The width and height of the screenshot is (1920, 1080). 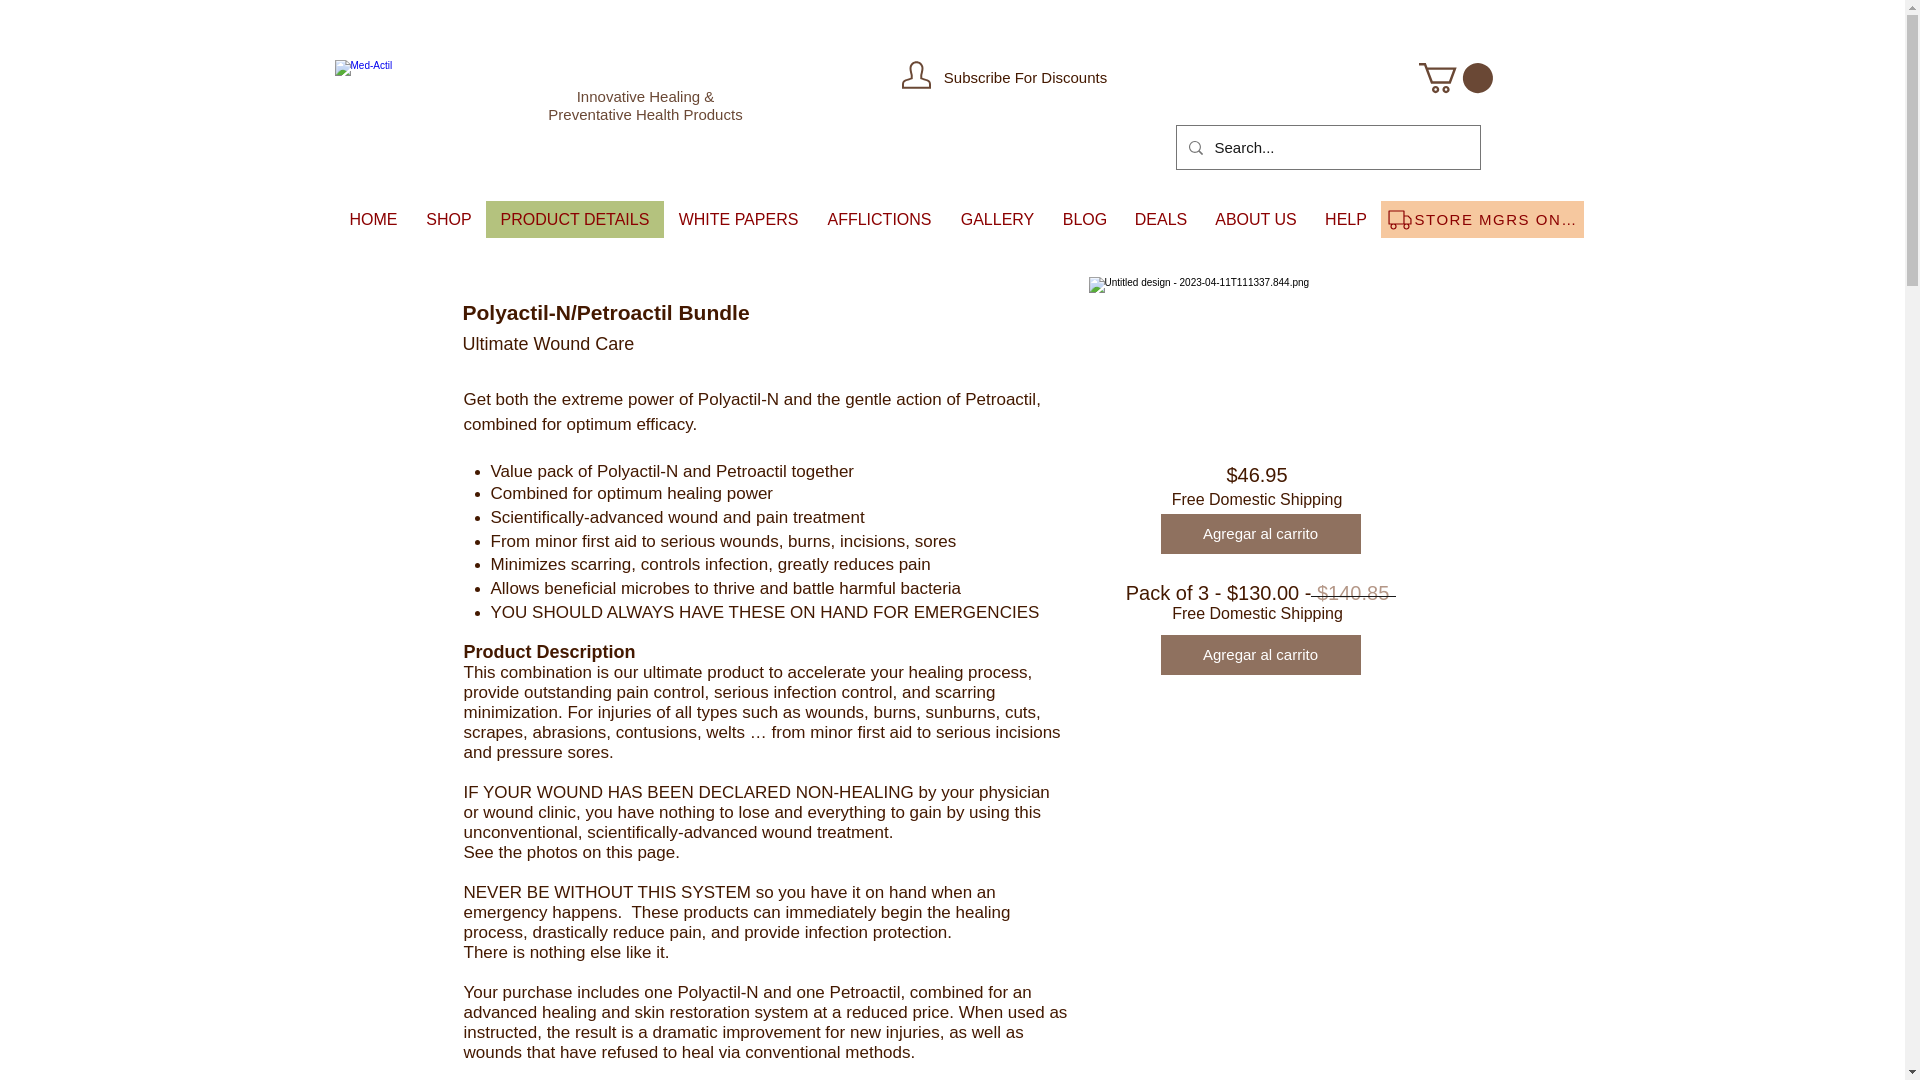 What do you see at coordinates (448, 218) in the screenshot?
I see `SHOP` at bounding box center [448, 218].